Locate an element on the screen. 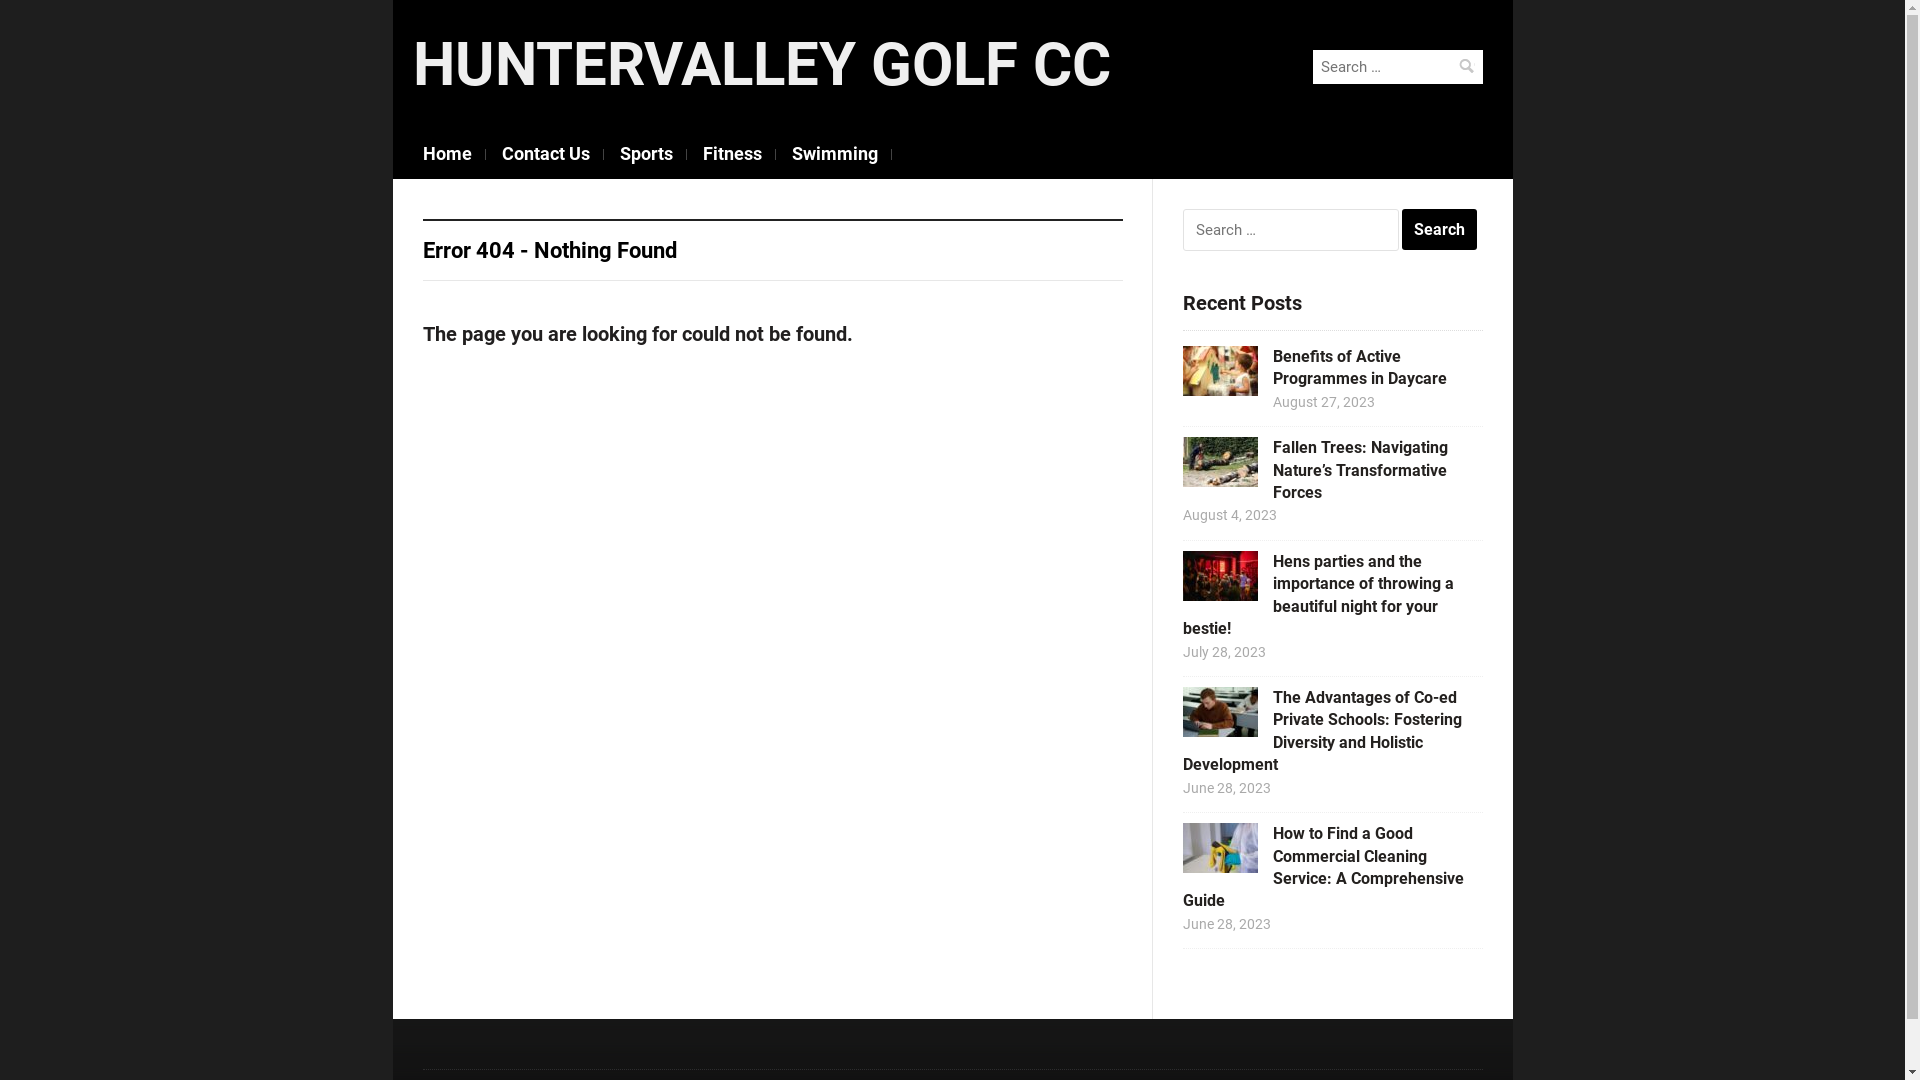  HUNTERVALLEY GOLF CC is located at coordinates (761, 64).